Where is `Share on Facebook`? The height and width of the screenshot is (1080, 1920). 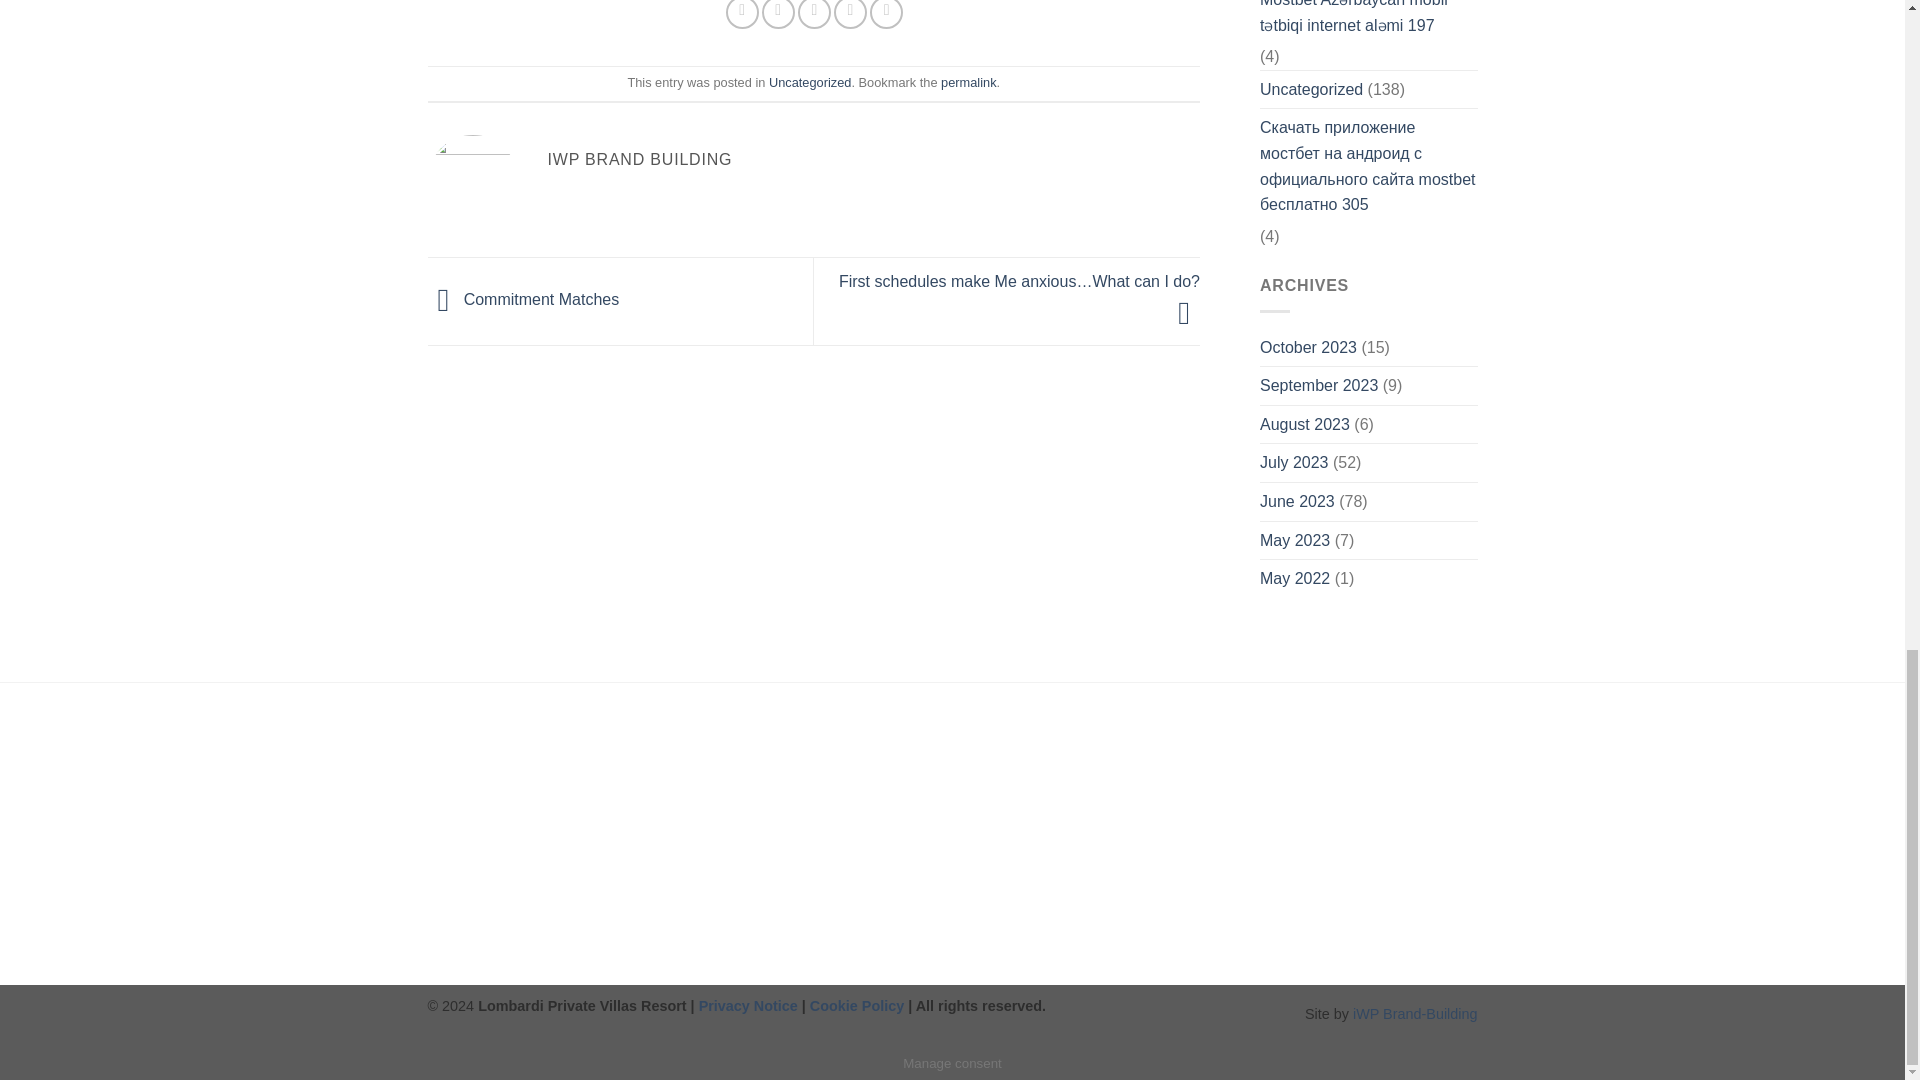
Share on Facebook is located at coordinates (742, 14).